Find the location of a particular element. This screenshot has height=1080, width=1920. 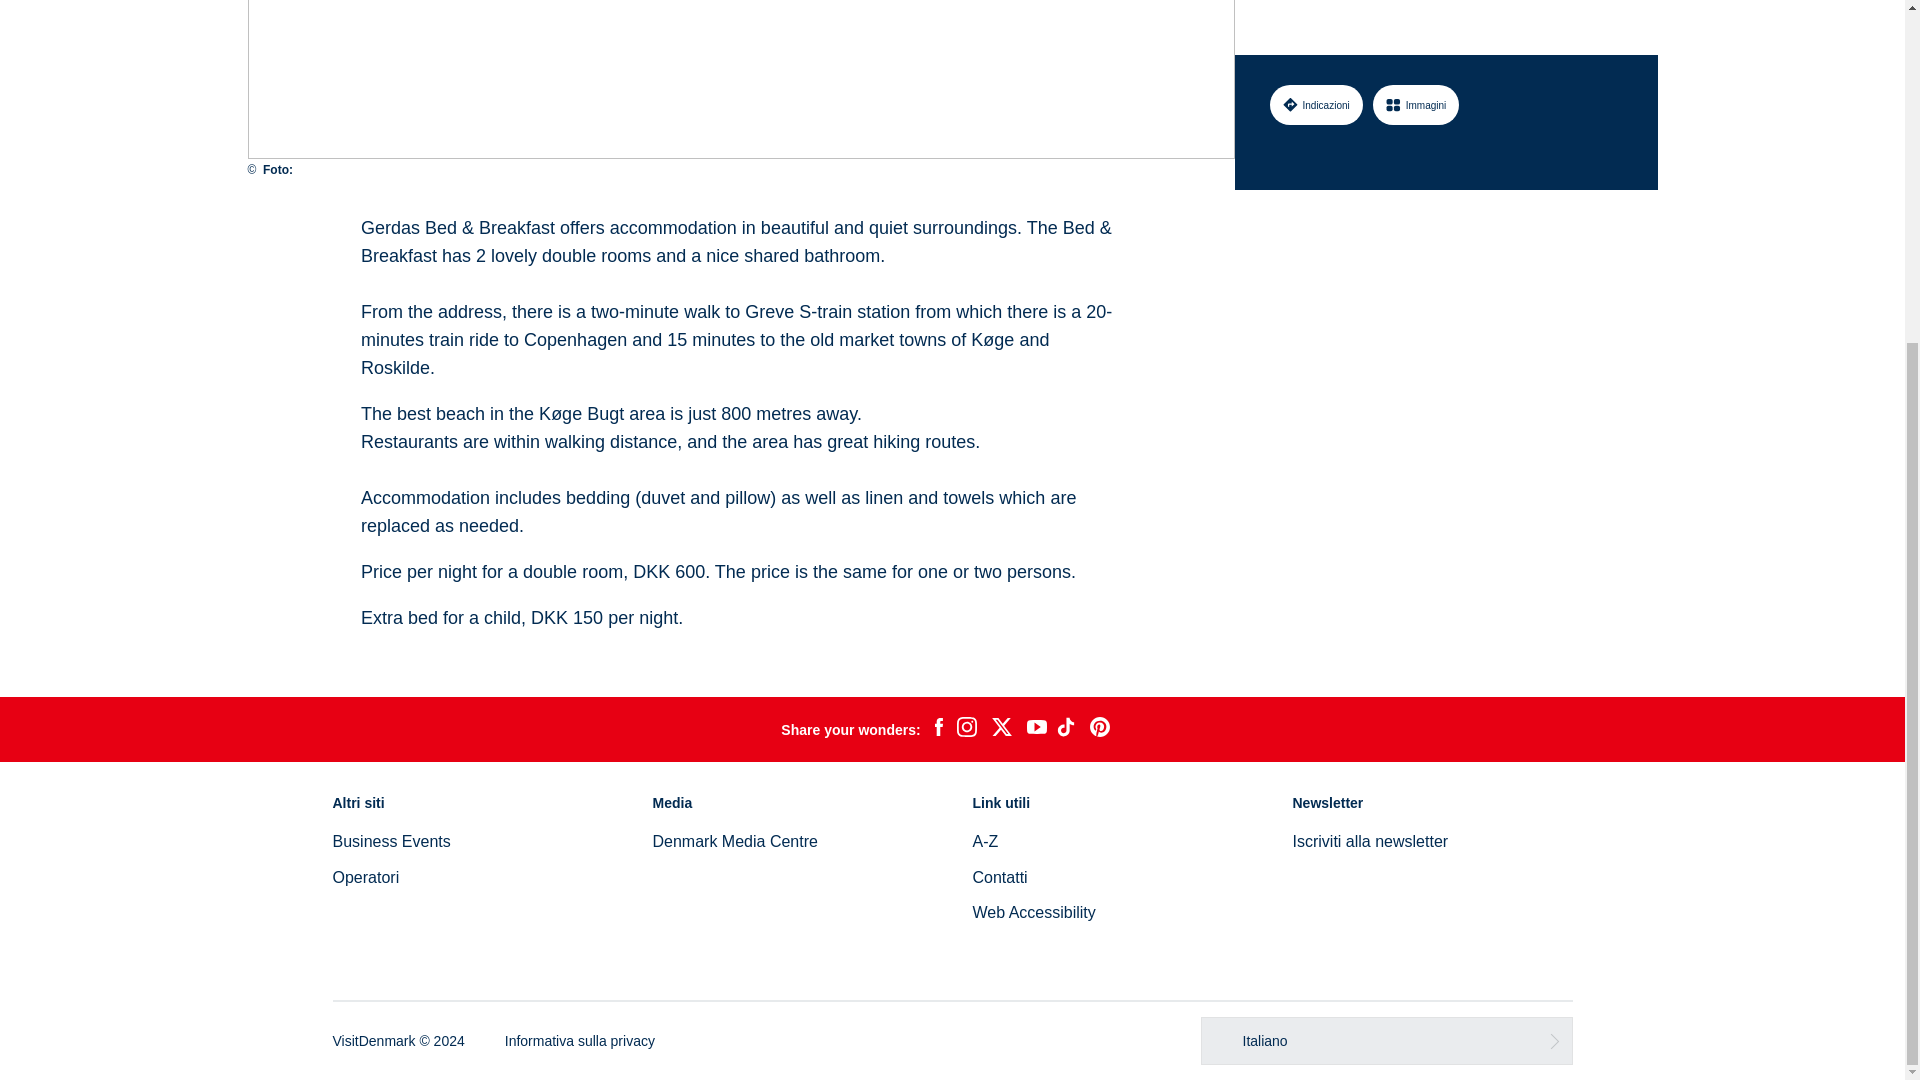

tiktok is located at coordinates (1068, 730).